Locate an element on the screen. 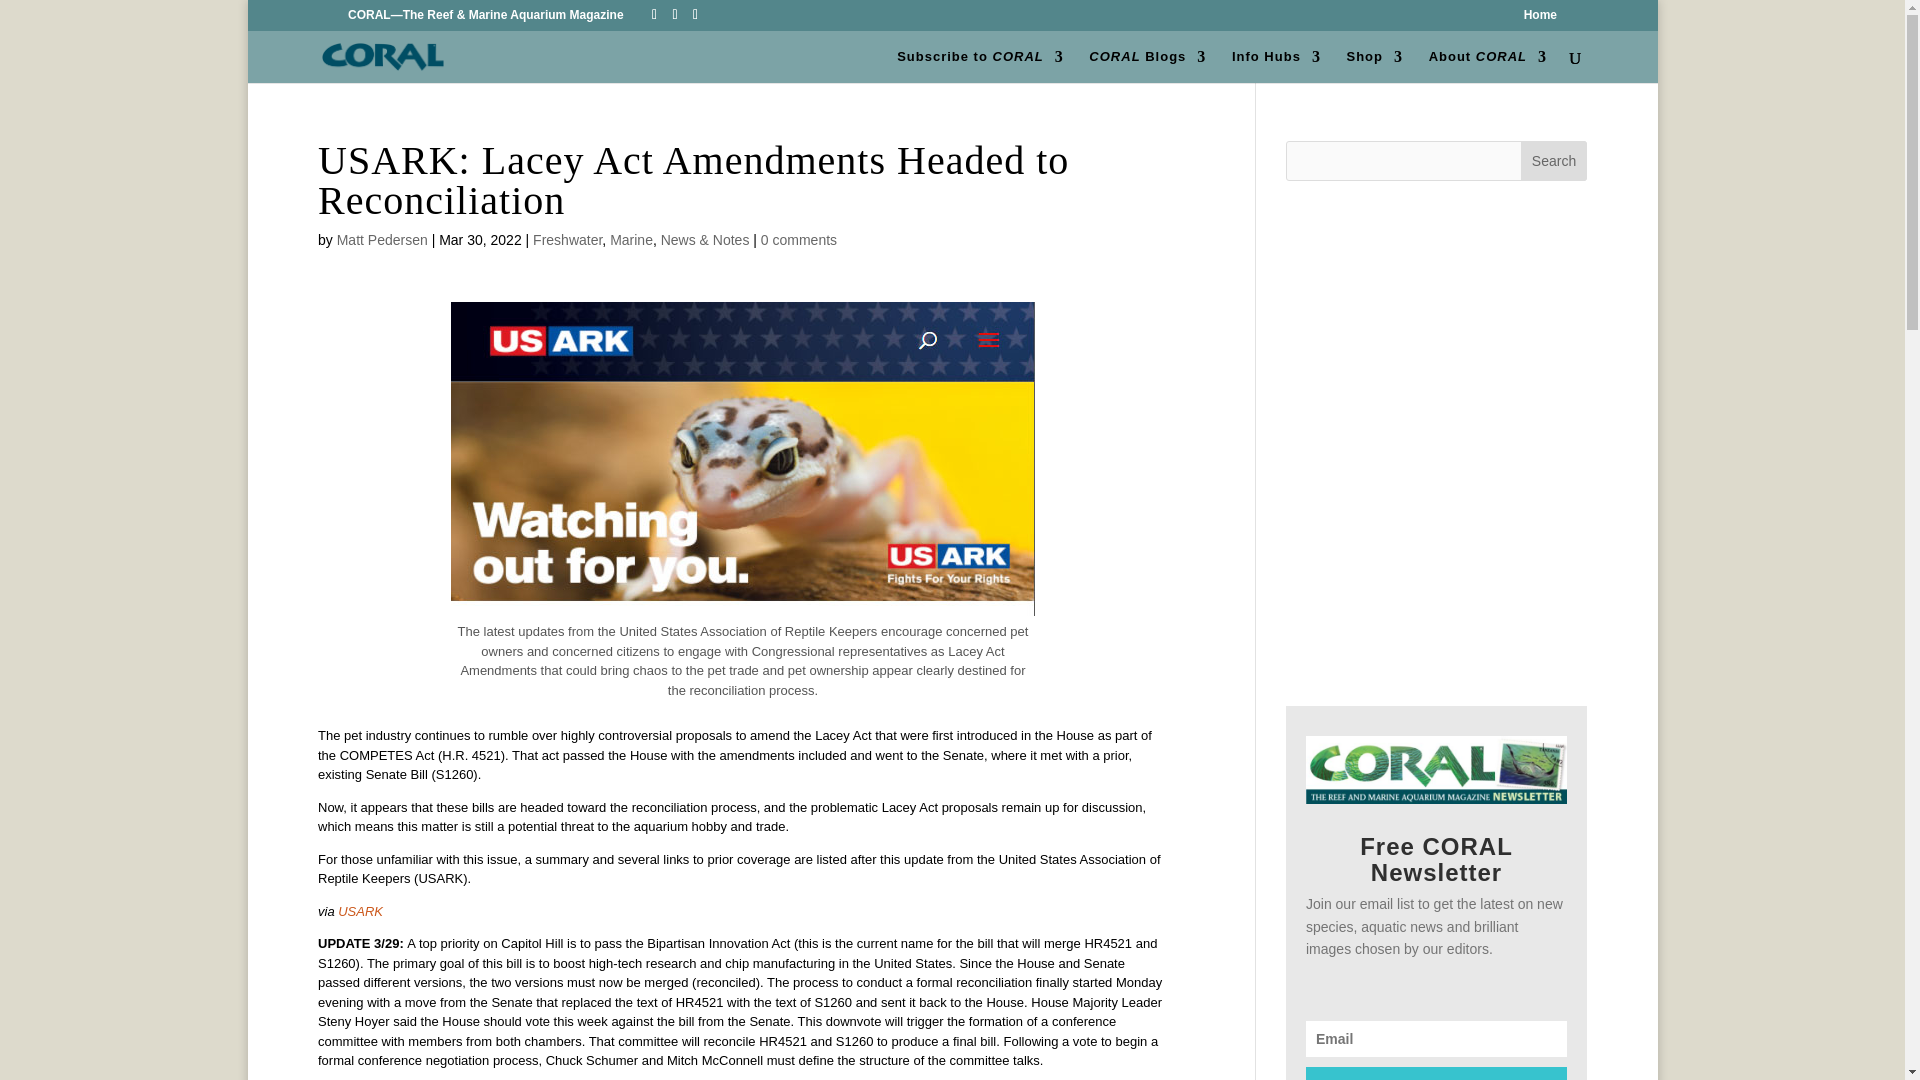 This screenshot has width=1920, height=1080. CORAL Blogs is located at coordinates (1146, 66).